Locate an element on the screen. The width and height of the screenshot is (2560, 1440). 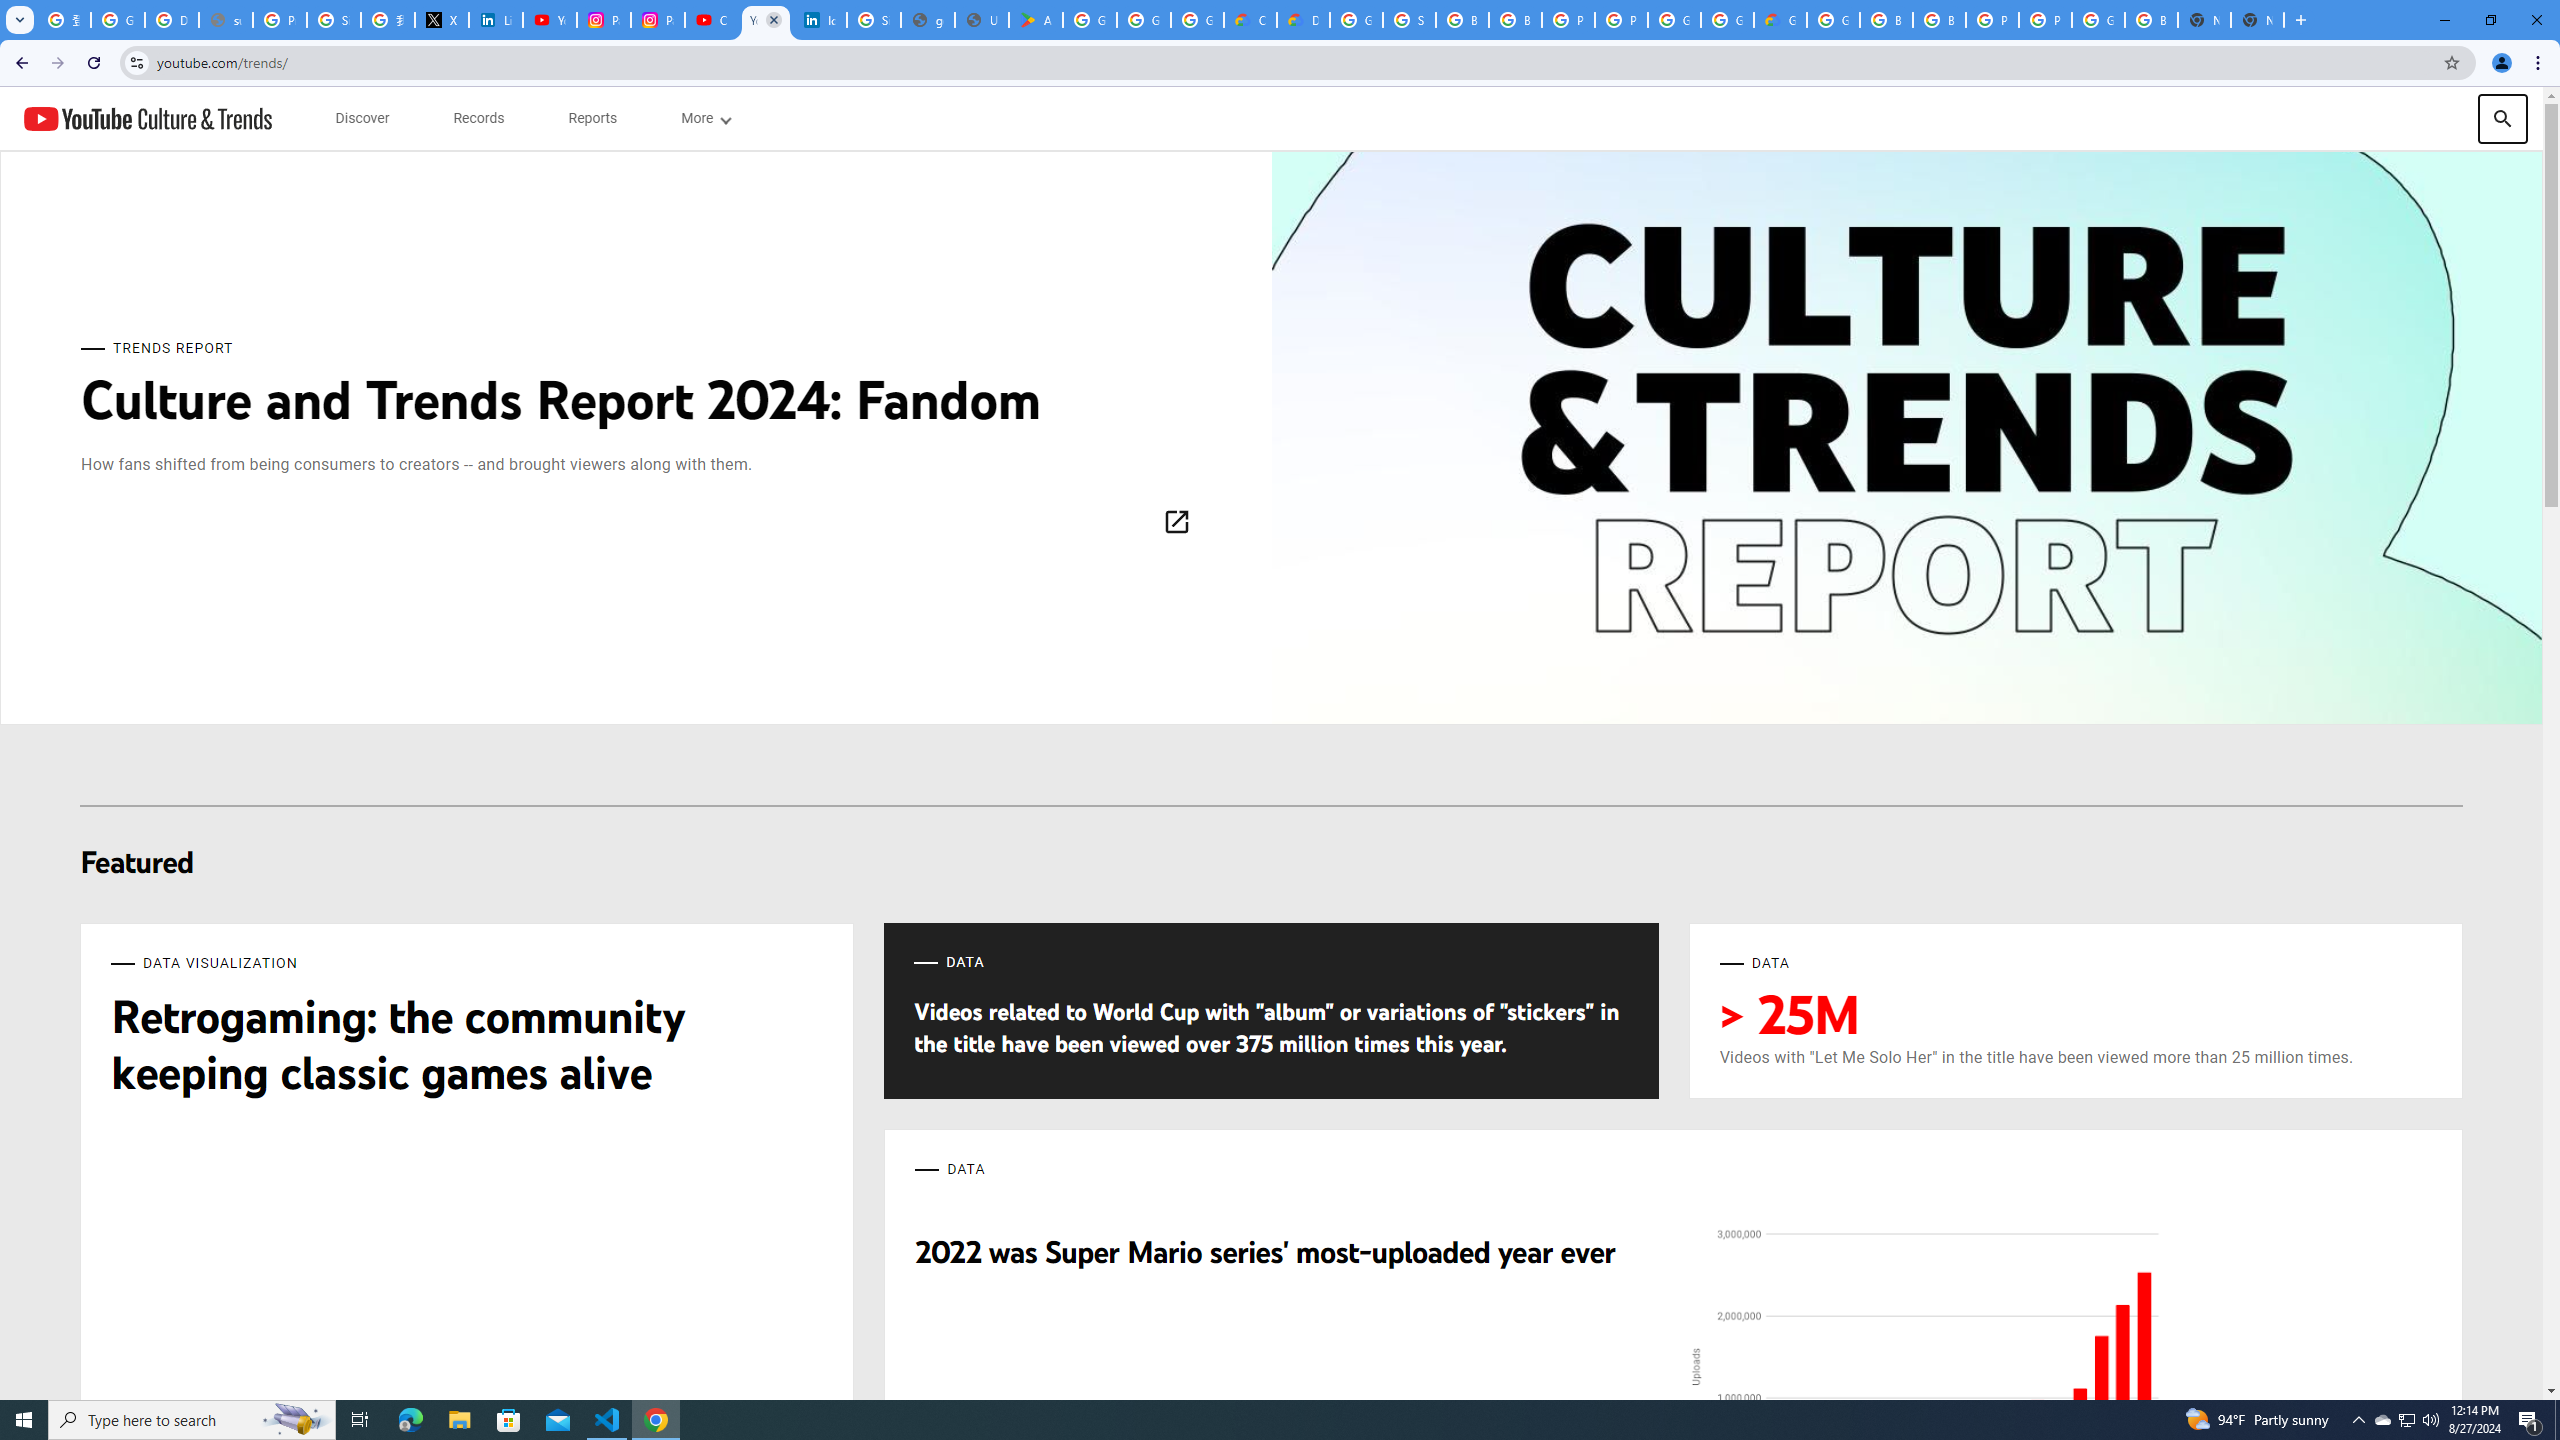
Google Workspace - Specific Terms is located at coordinates (1144, 20).